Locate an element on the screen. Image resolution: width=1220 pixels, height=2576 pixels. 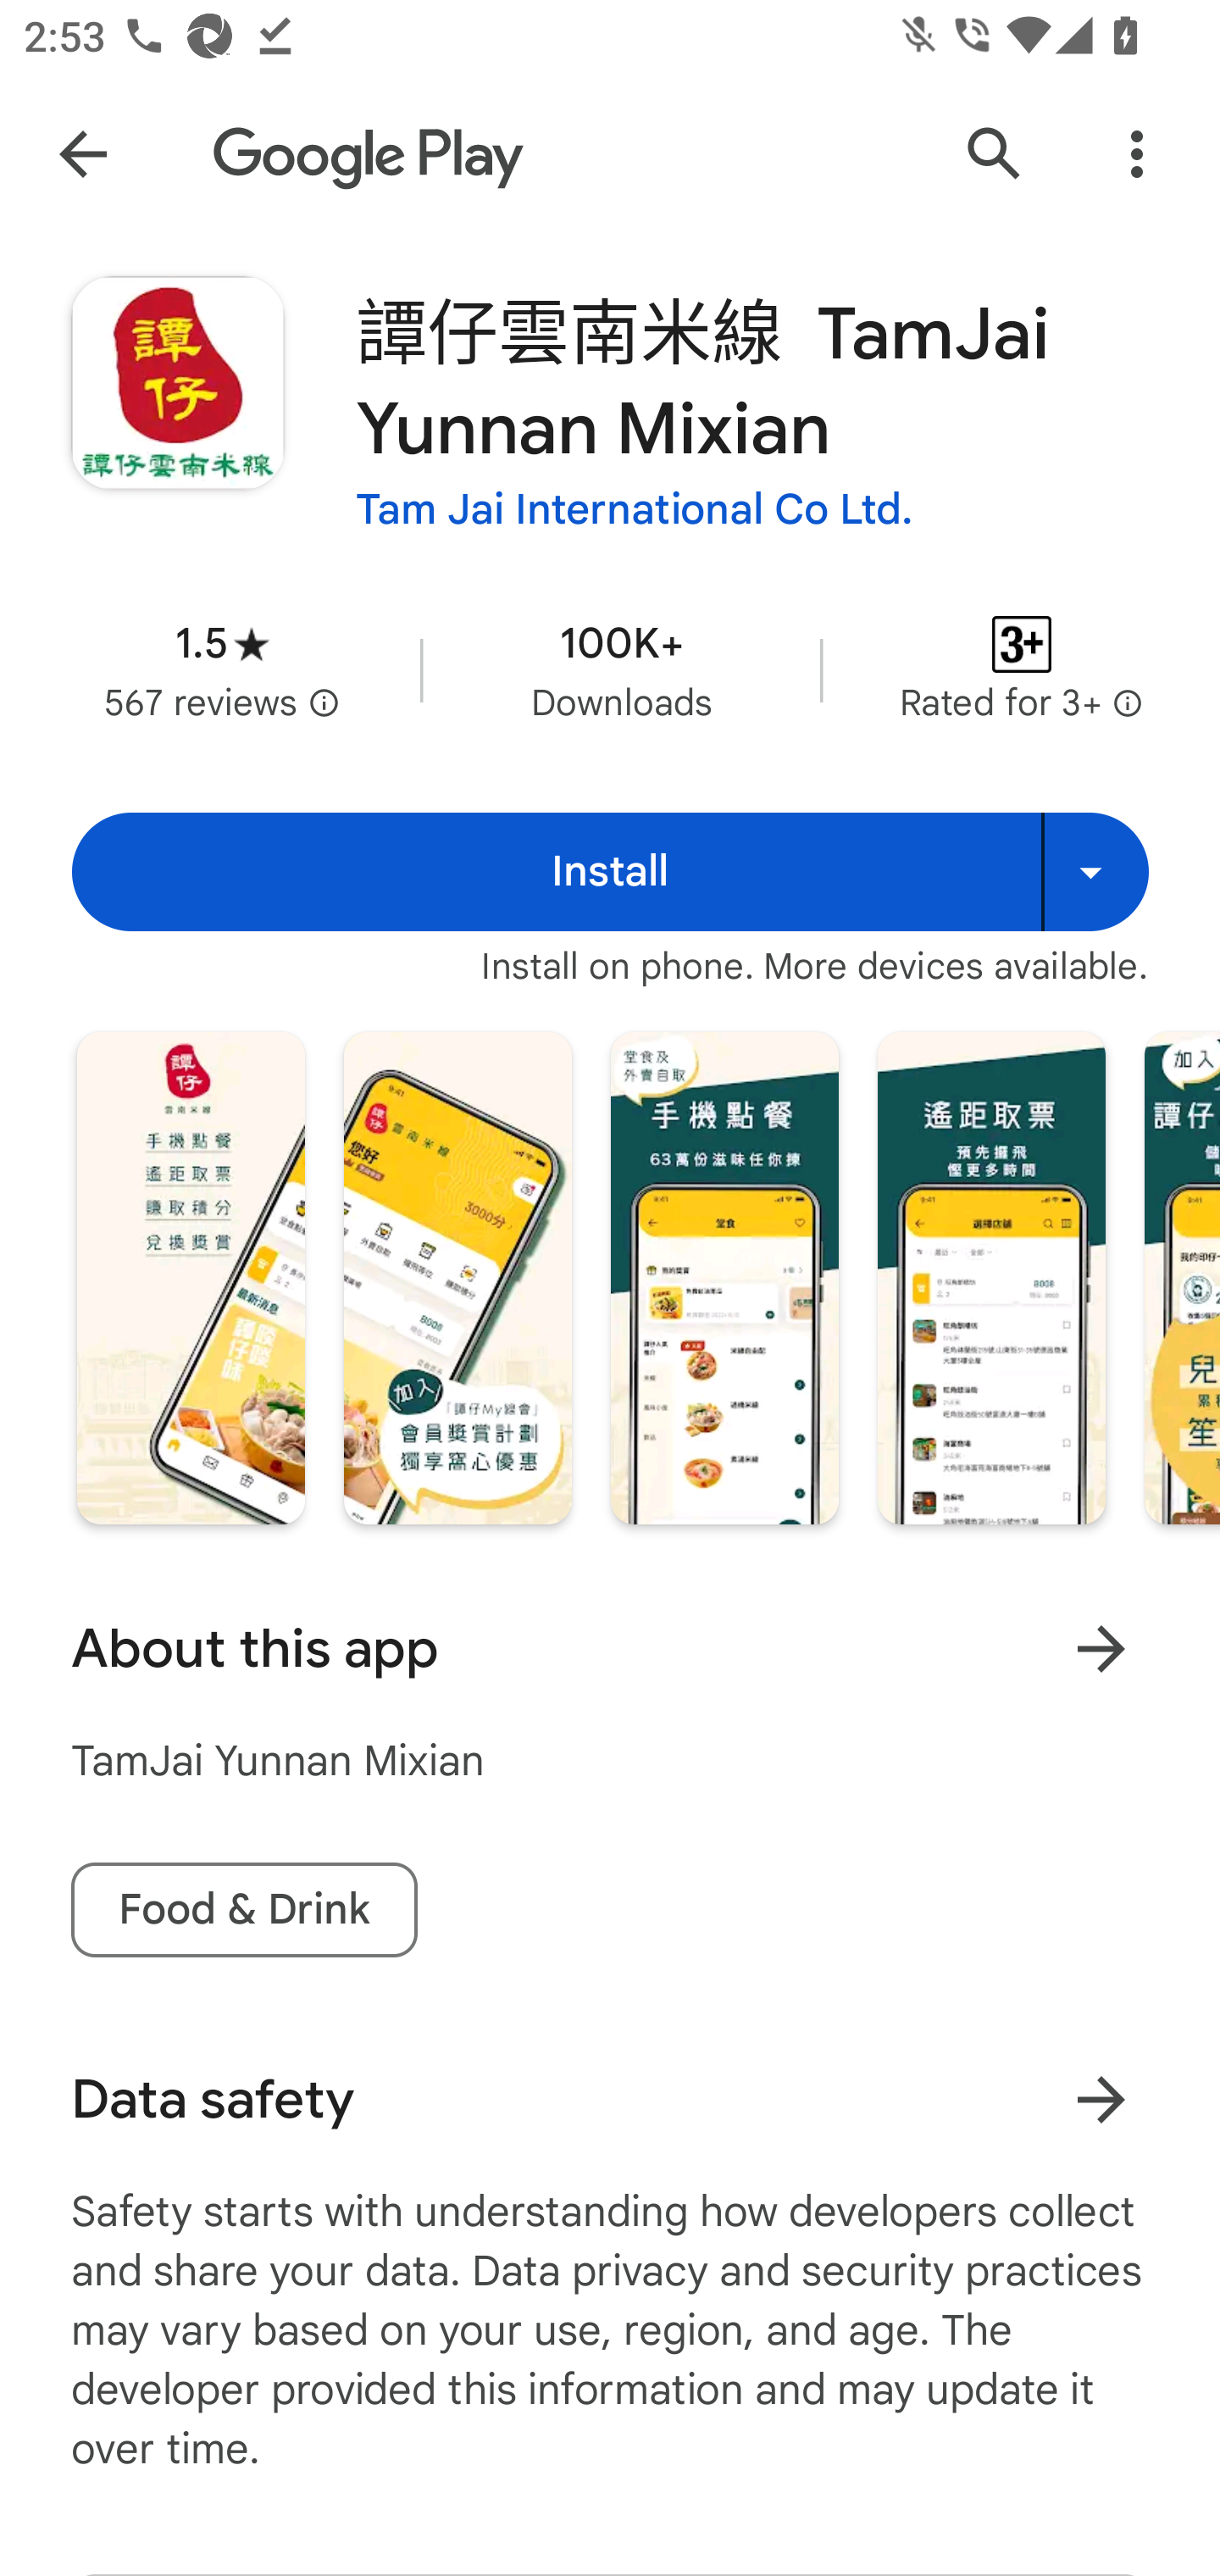
Search Google Play is located at coordinates (995, 154).